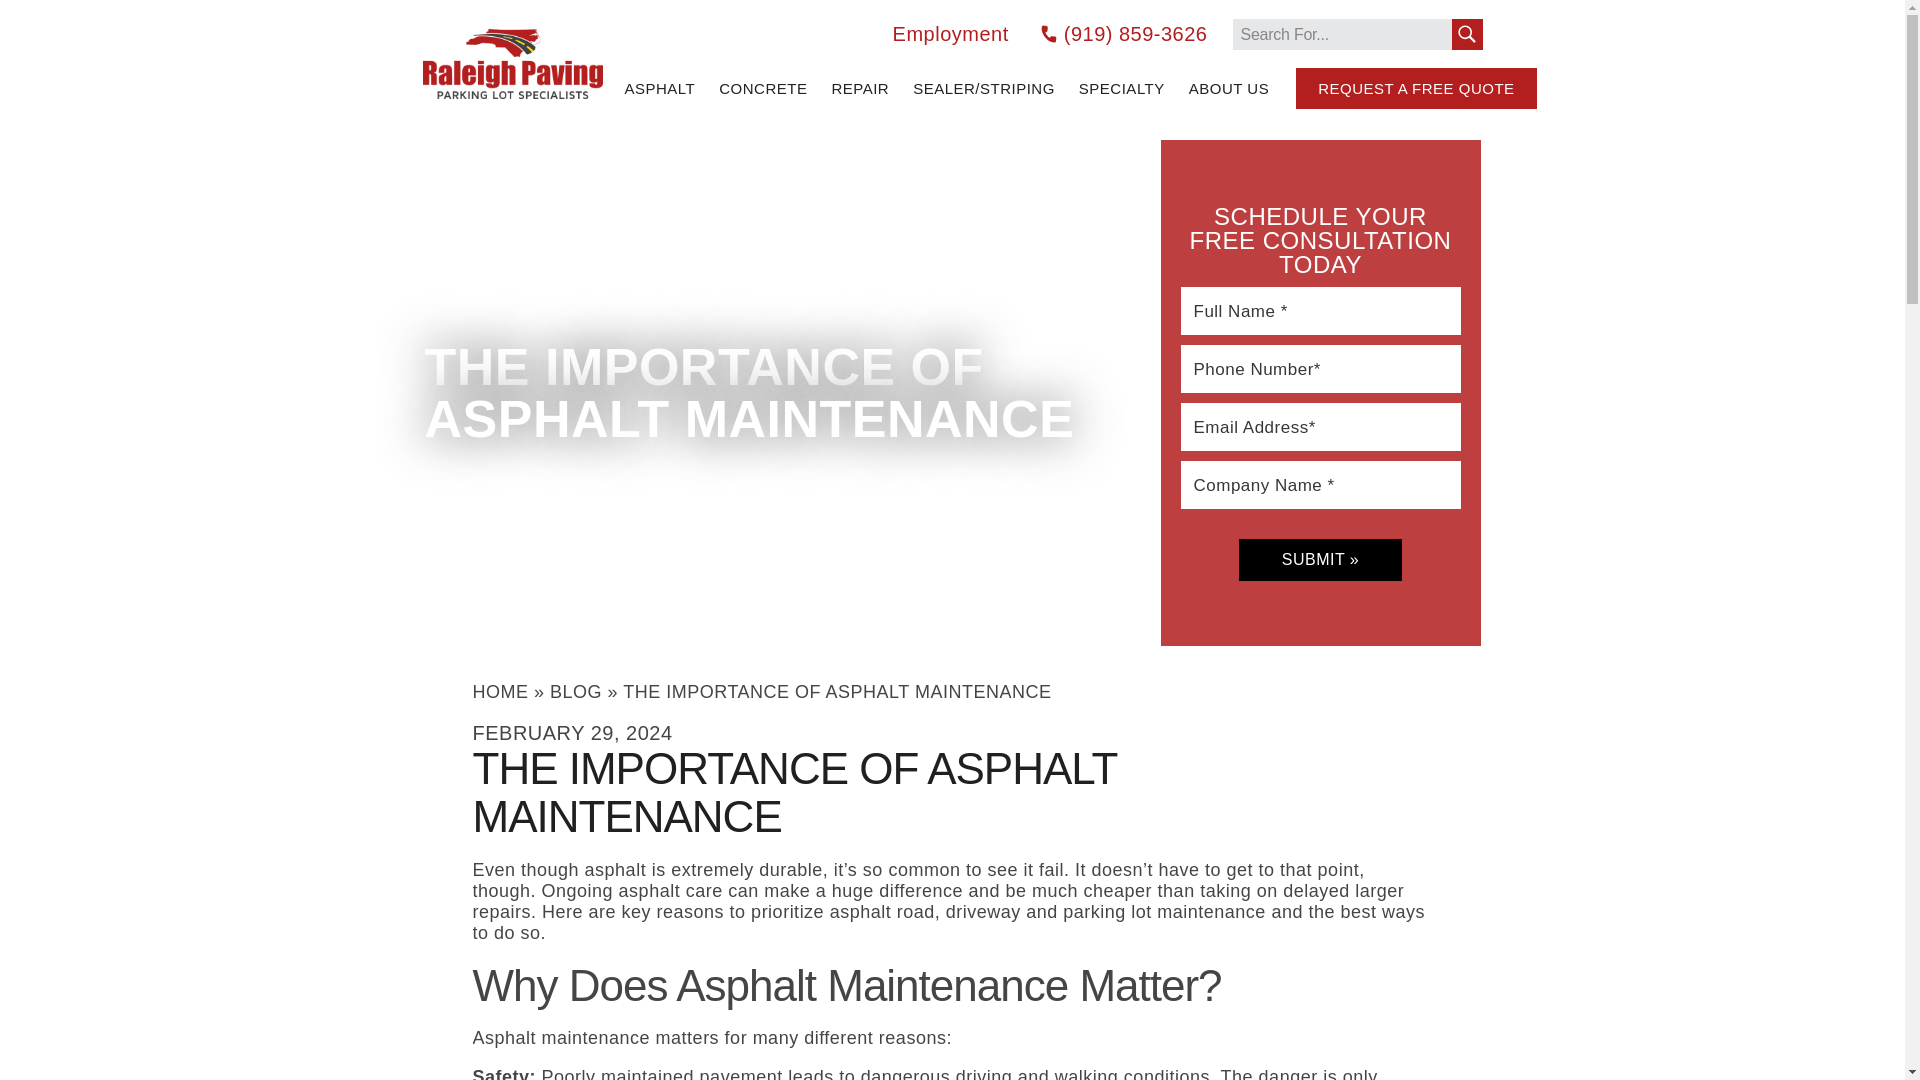  Describe the element at coordinates (1048, 34) in the screenshot. I see `phone` at that location.